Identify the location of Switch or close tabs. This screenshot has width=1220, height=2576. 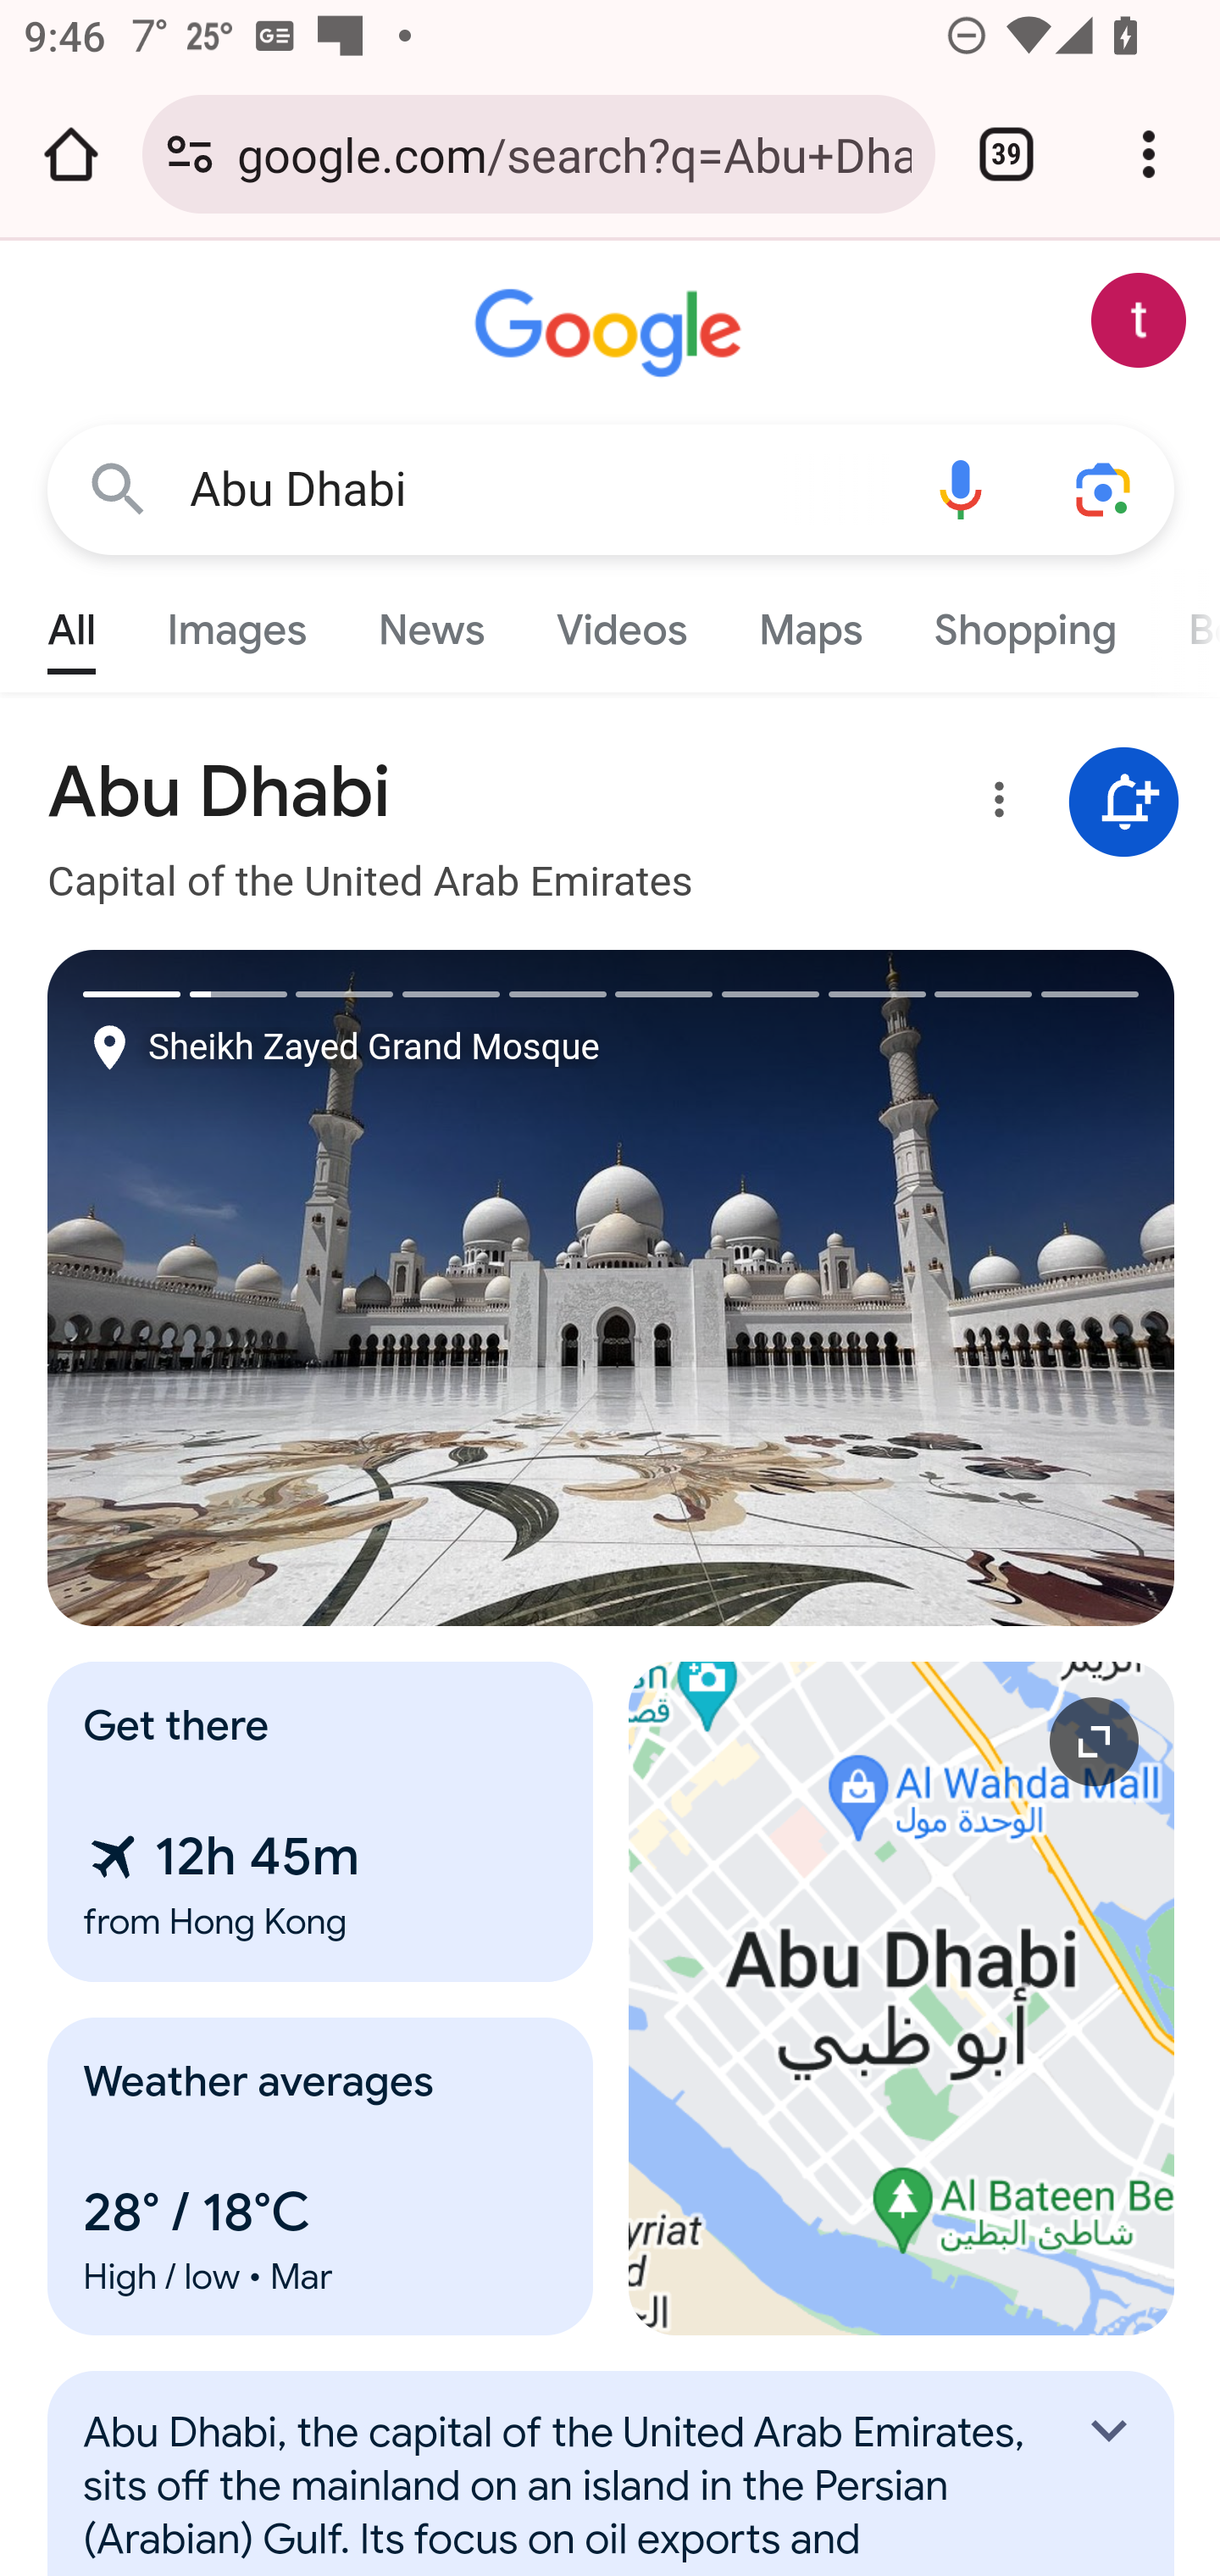
(1006, 154).